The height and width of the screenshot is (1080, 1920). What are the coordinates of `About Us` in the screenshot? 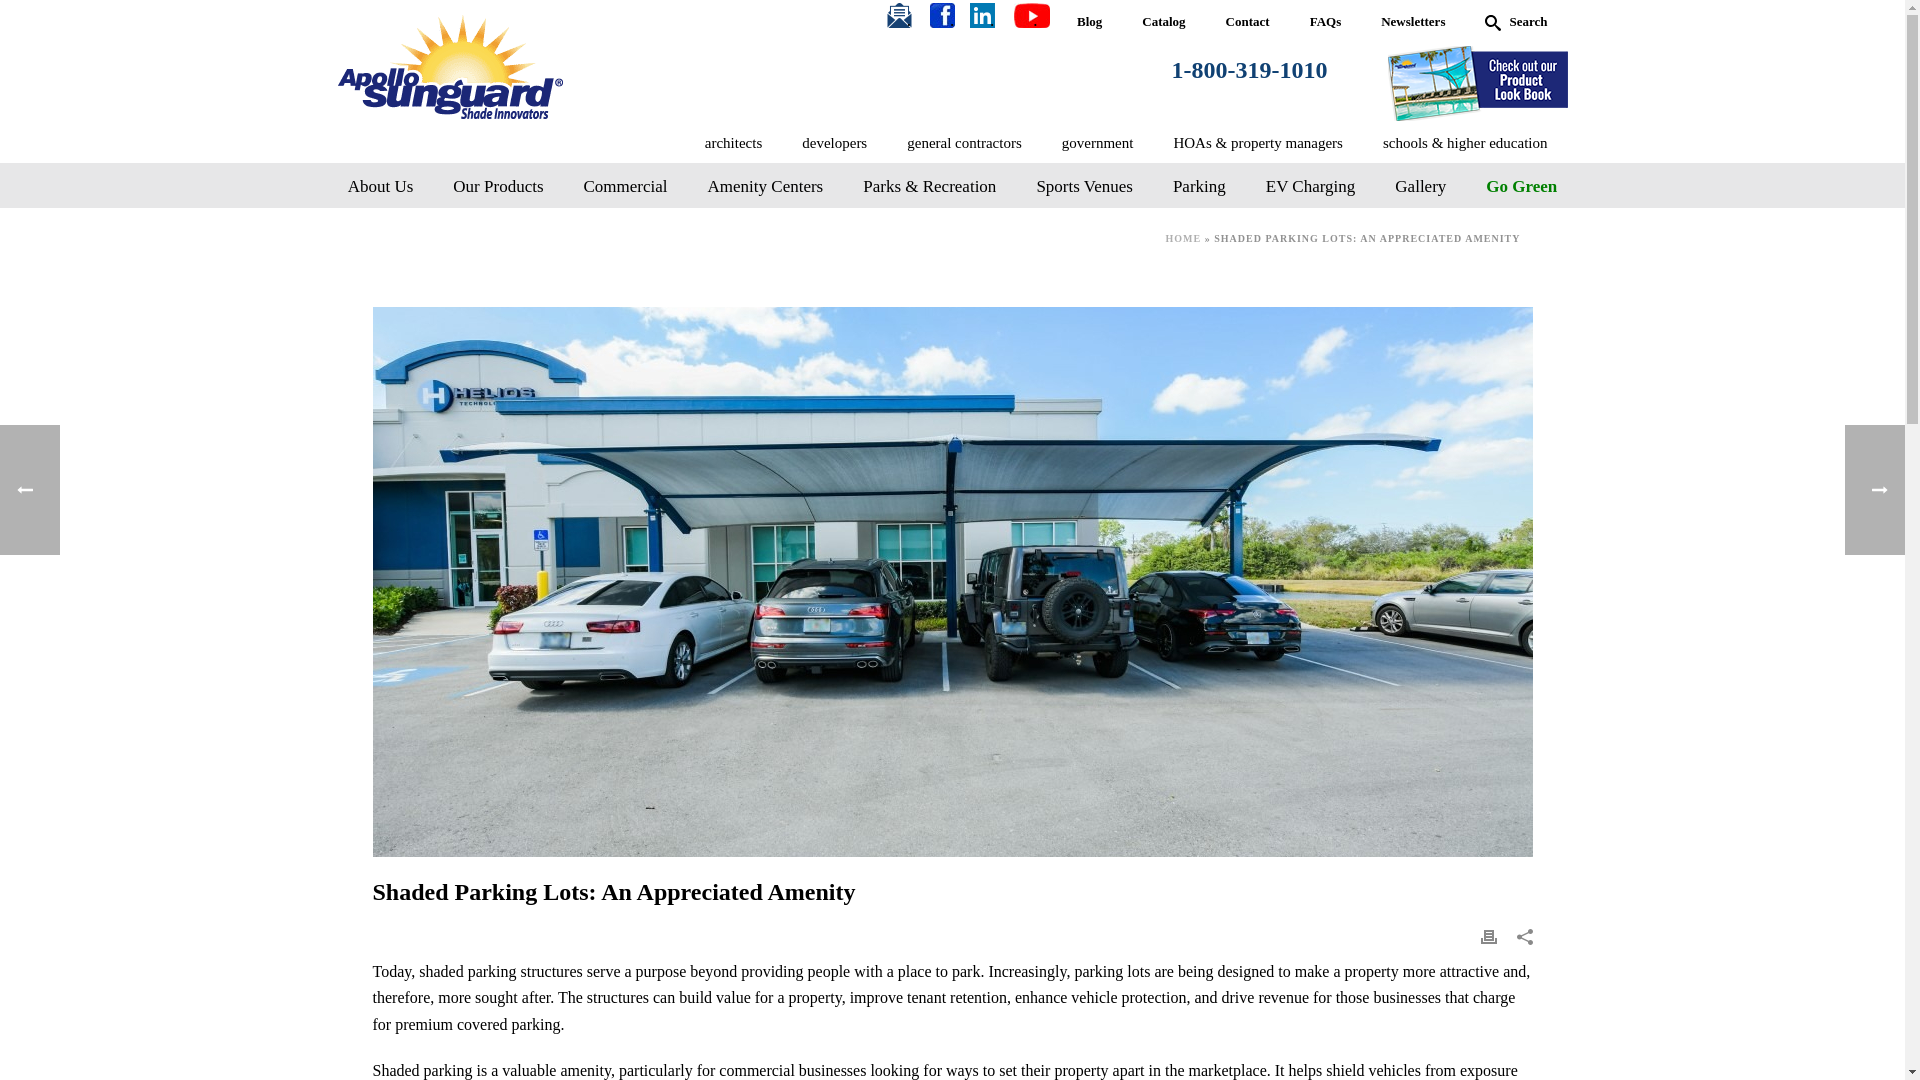 It's located at (380, 187).